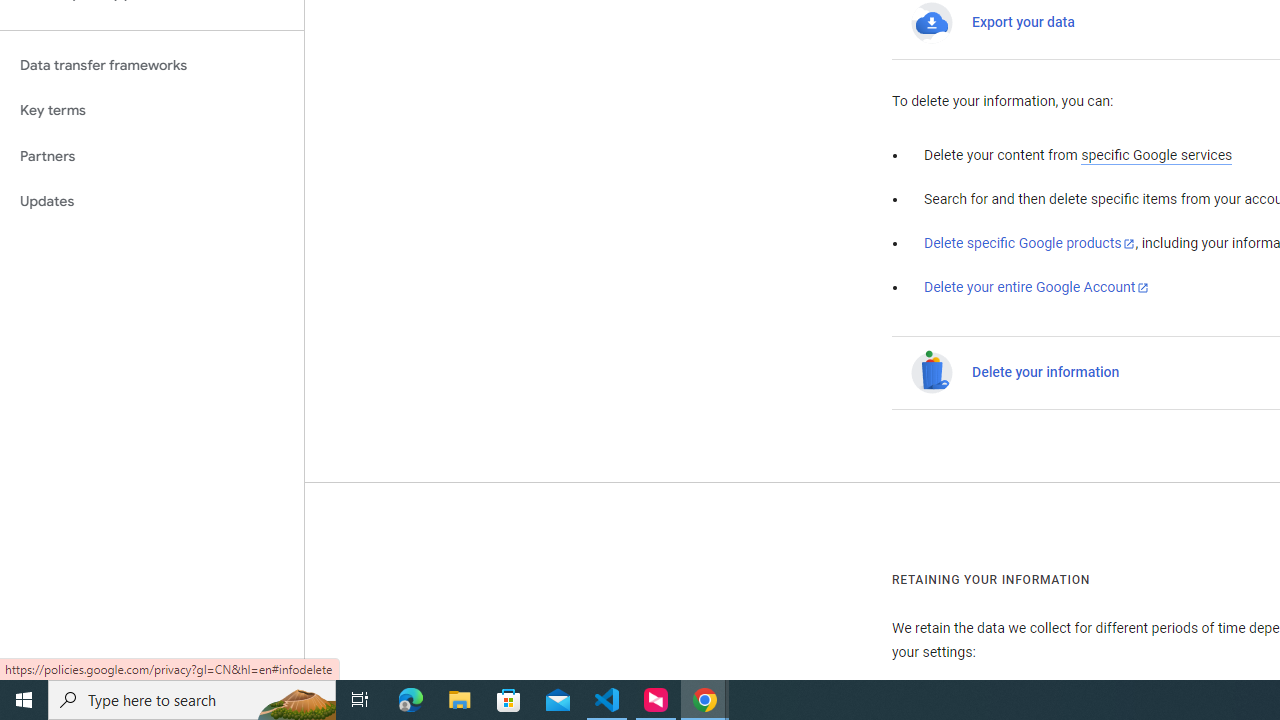 Image resolution: width=1280 pixels, height=720 pixels. Describe the element at coordinates (1030, 243) in the screenshot. I see `Delete specific Google products` at that location.